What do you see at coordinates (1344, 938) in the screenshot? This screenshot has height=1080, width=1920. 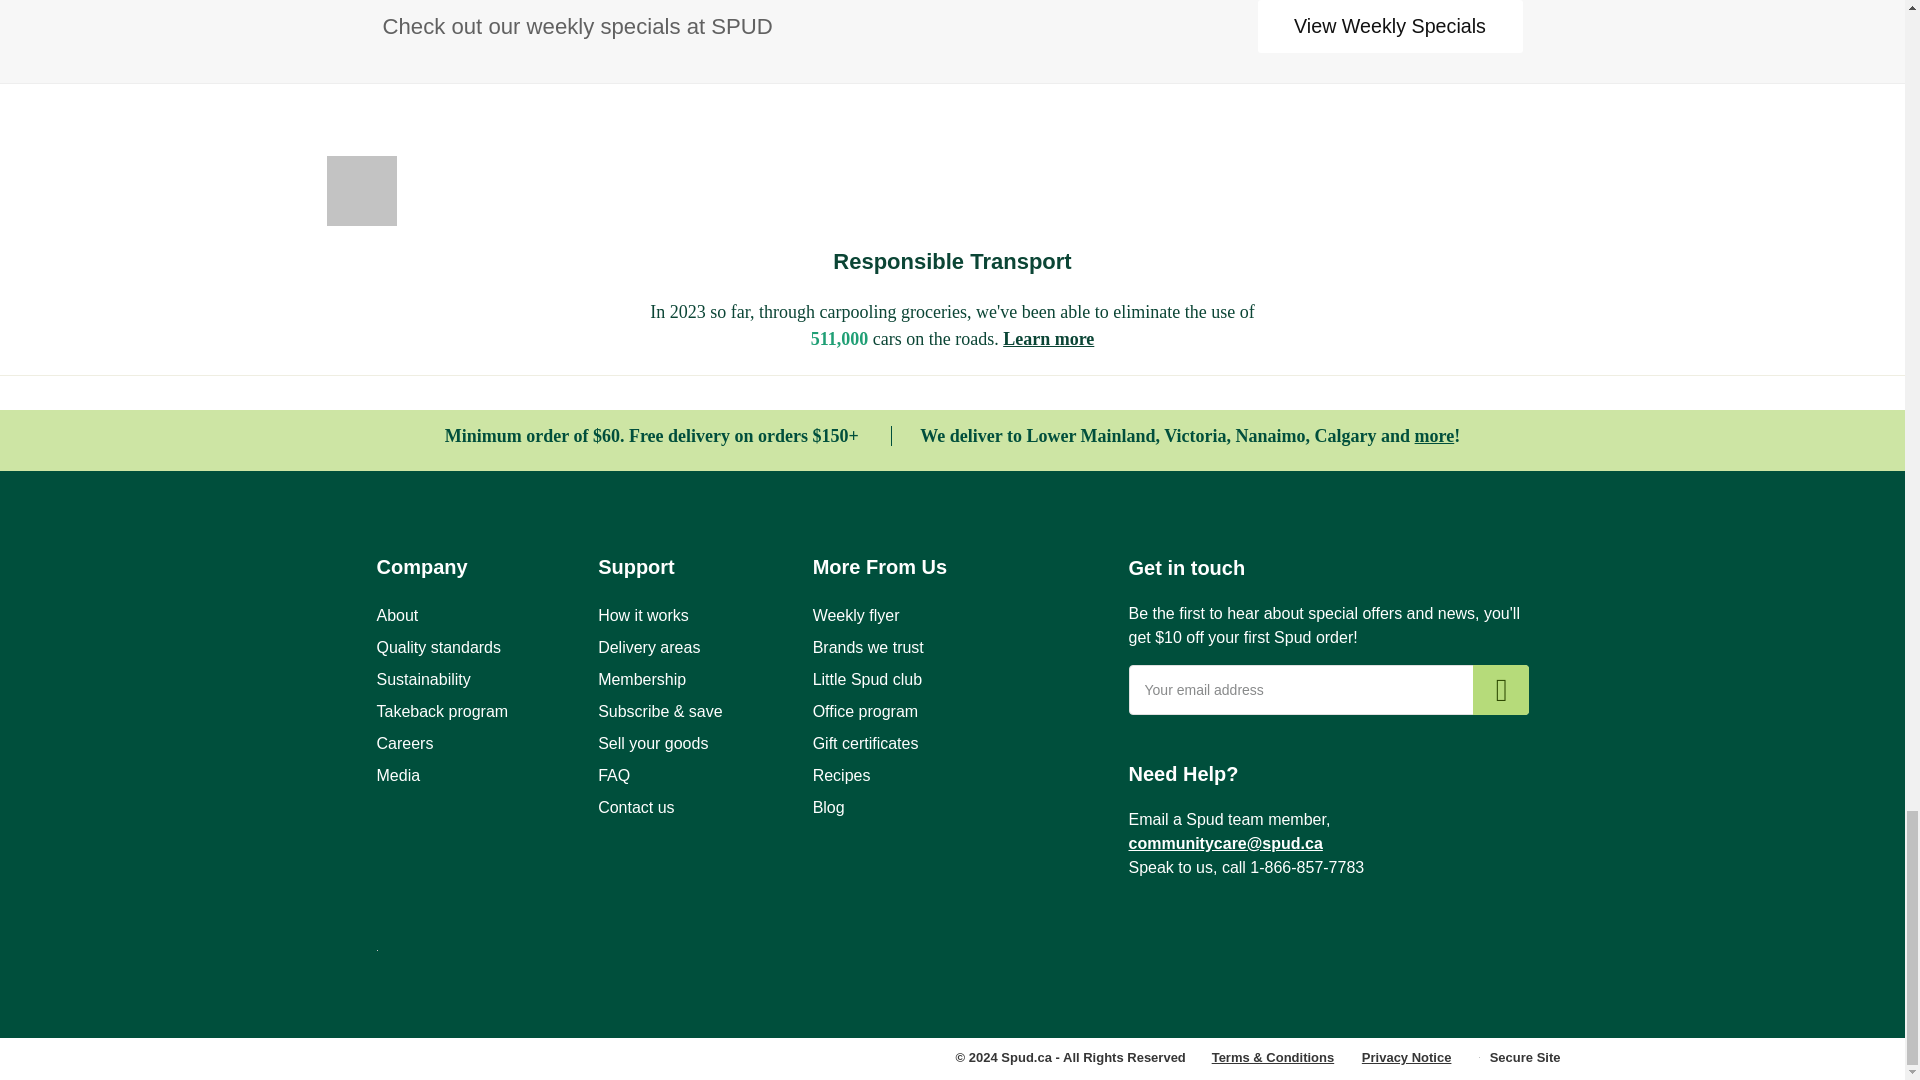 I see `Spud on Pinterest` at bounding box center [1344, 938].